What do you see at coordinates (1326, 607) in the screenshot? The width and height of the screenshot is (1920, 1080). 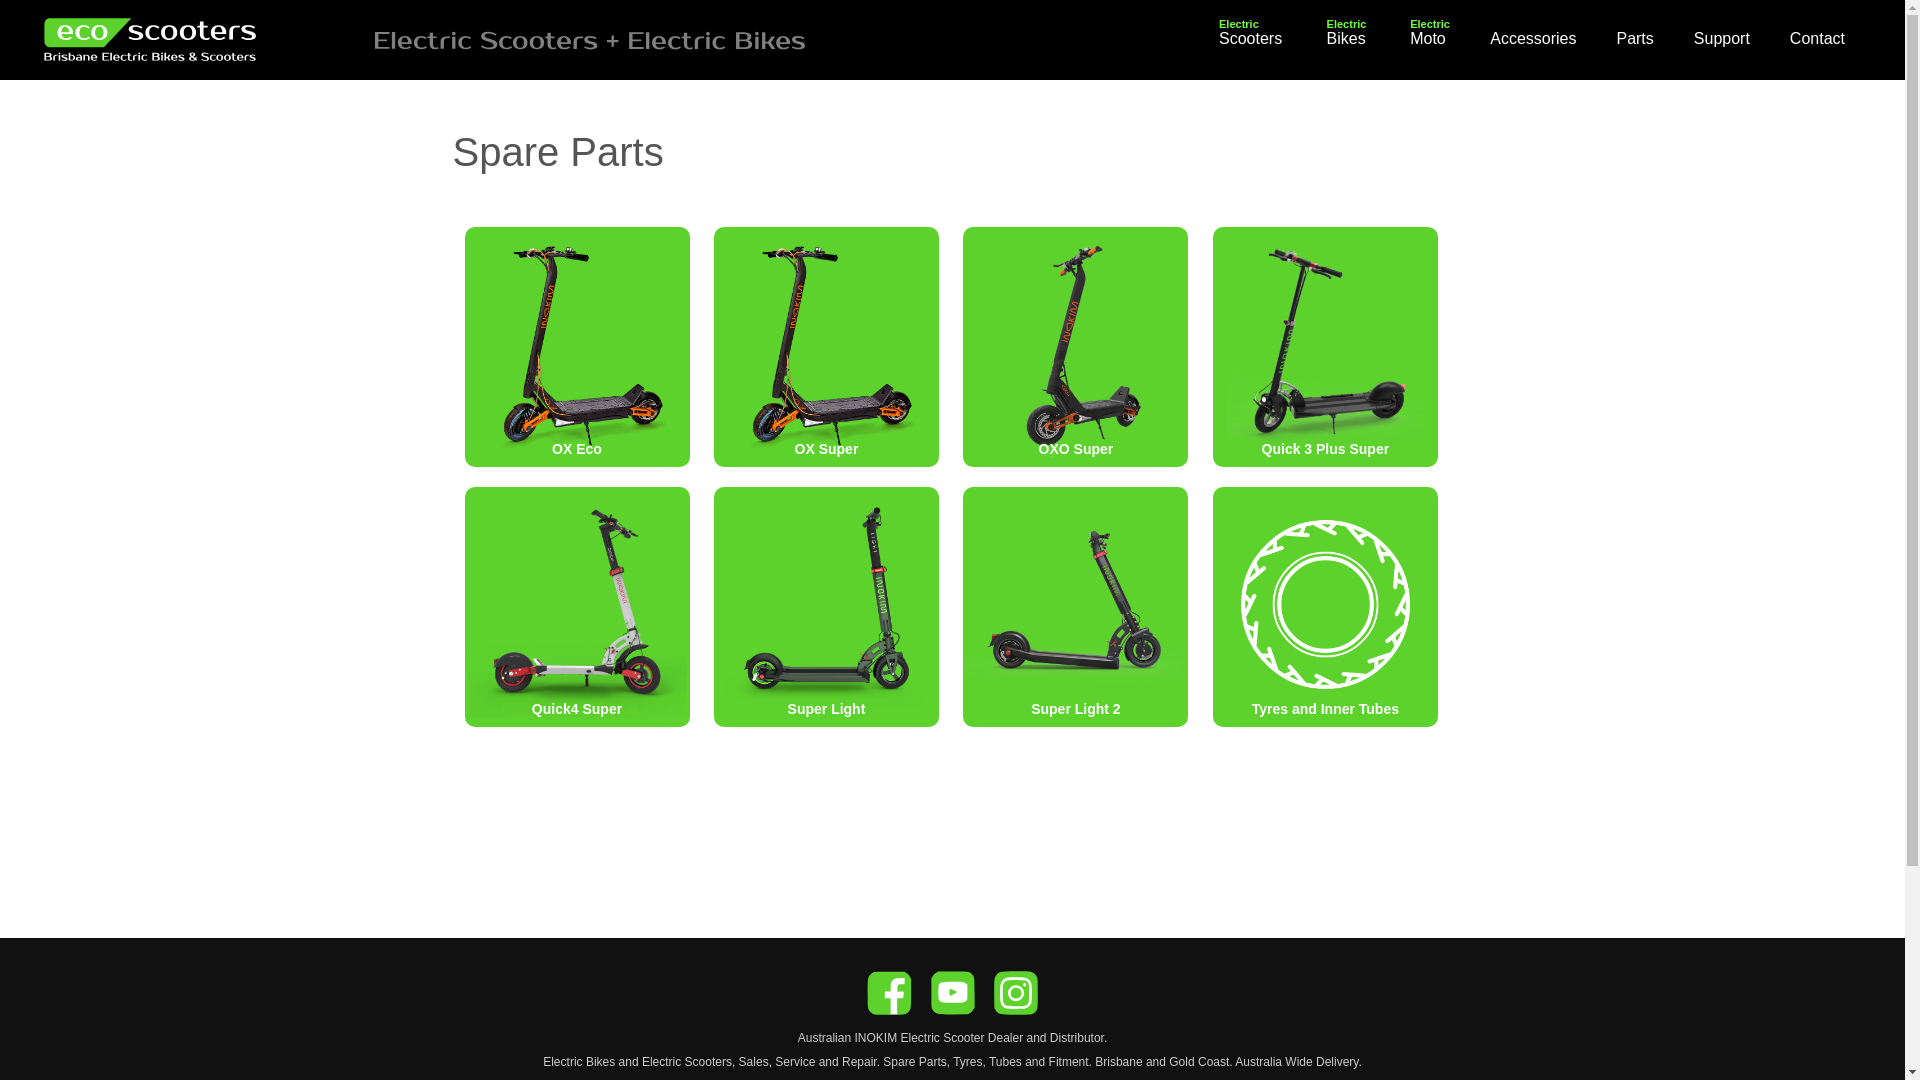 I see `Tyres and Inner Tubes` at bounding box center [1326, 607].